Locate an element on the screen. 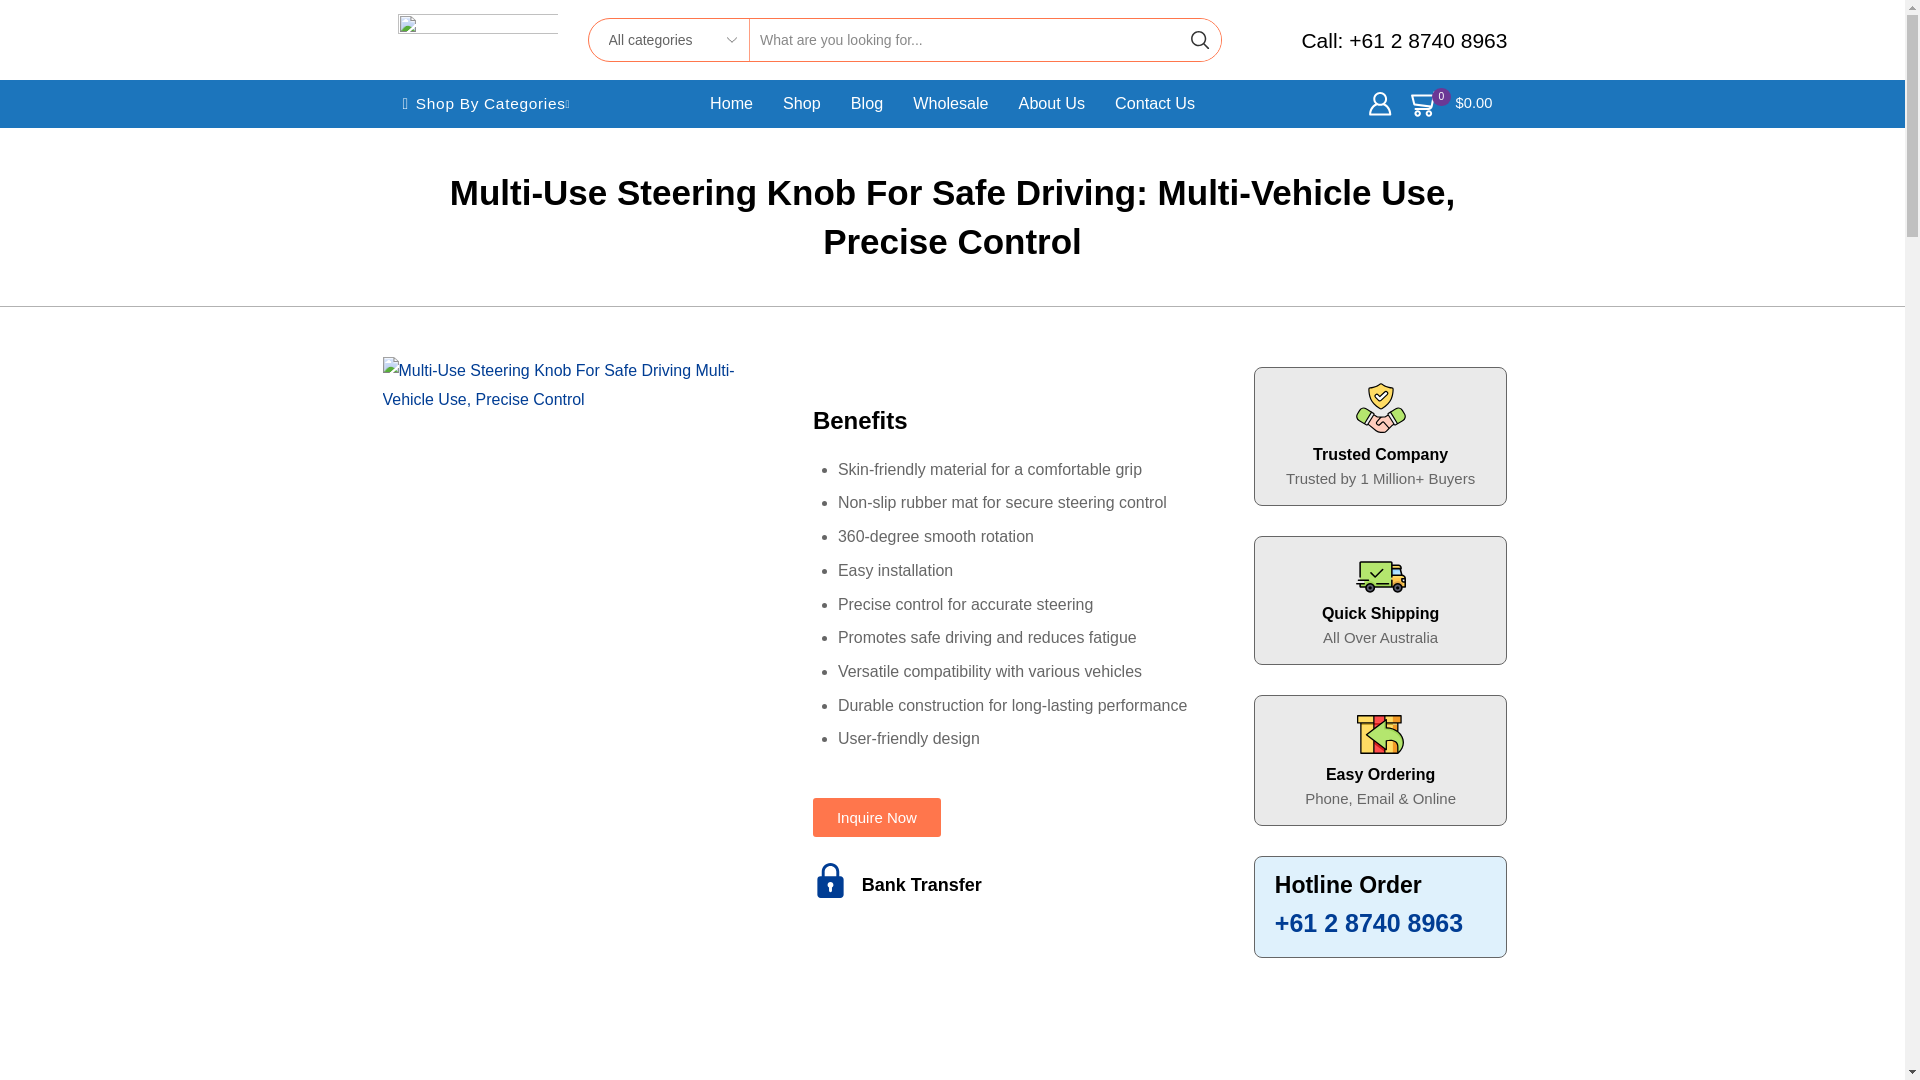 This screenshot has width=1920, height=1080. About Us is located at coordinates (1052, 104).